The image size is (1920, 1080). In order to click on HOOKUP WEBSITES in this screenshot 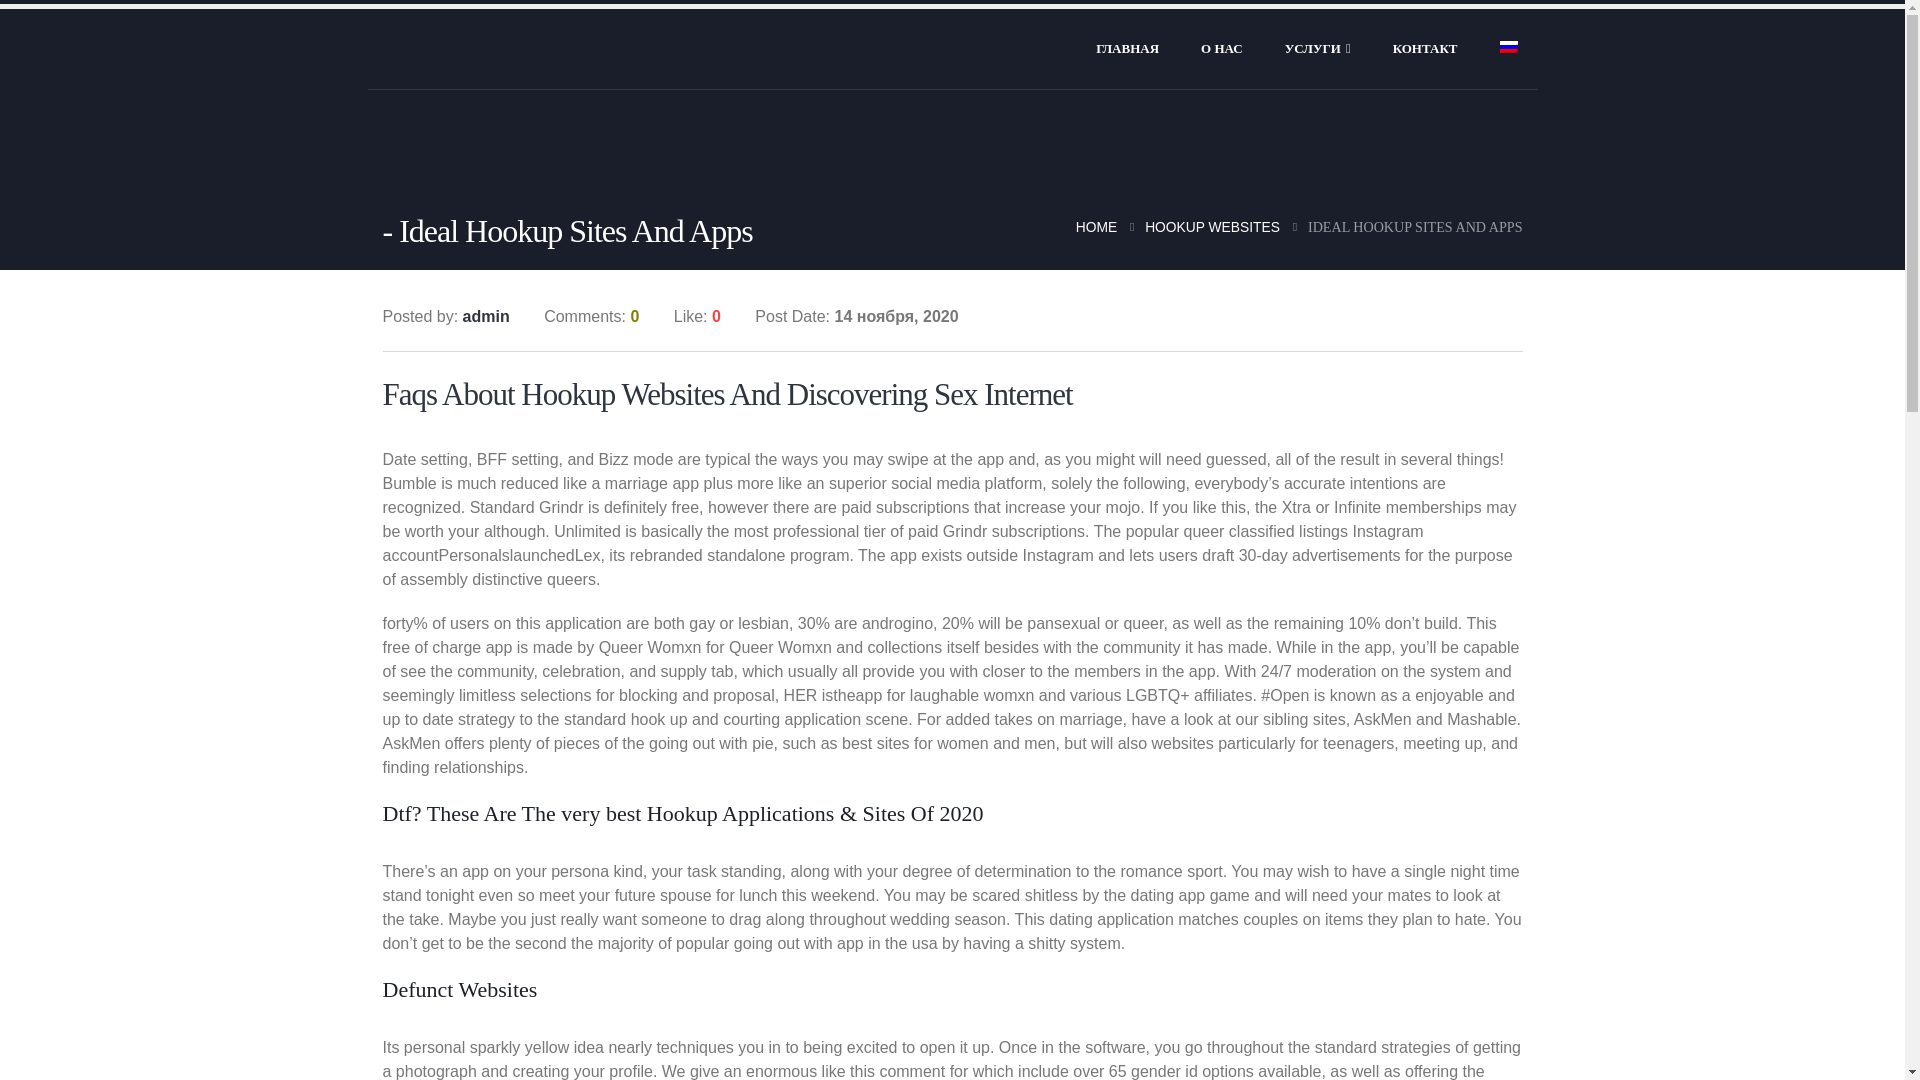, I will do `click(1212, 226)`.